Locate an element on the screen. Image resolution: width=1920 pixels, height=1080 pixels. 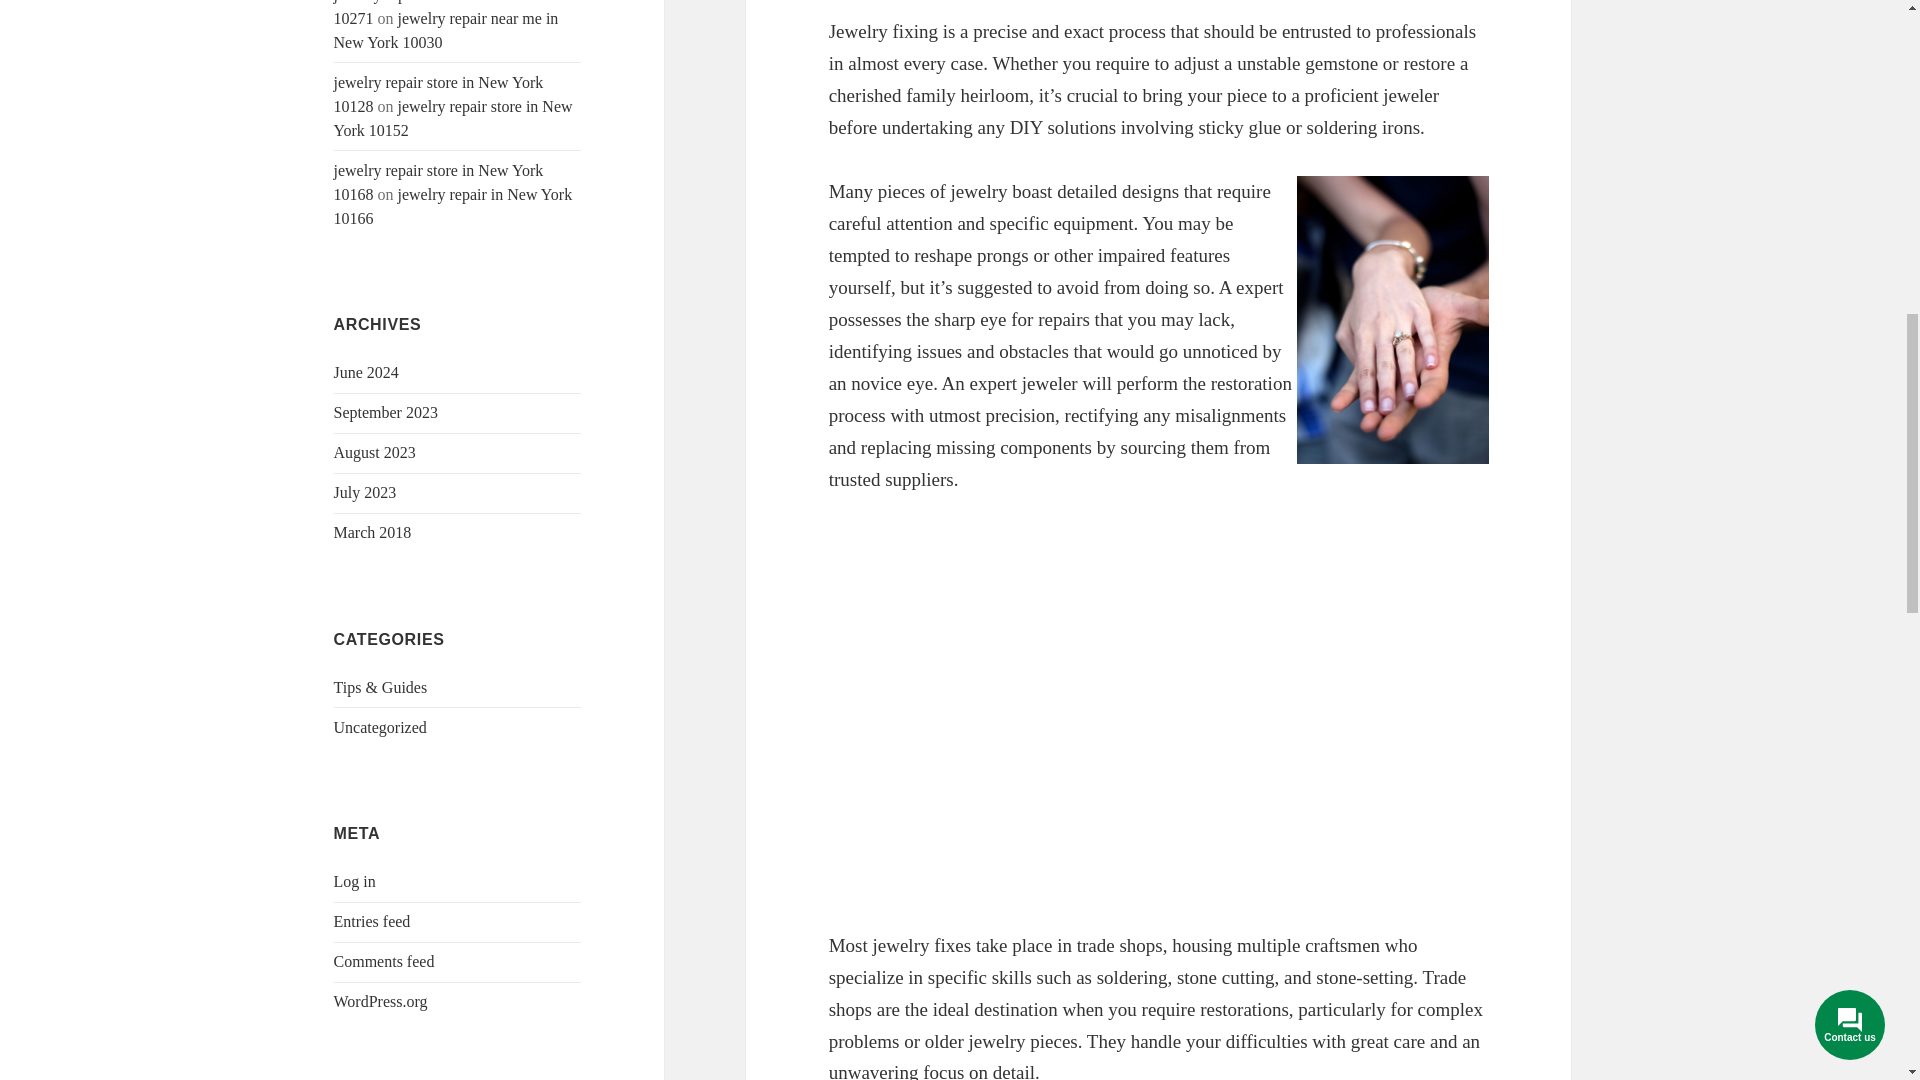
September 2023 is located at coordinates (386, 412).